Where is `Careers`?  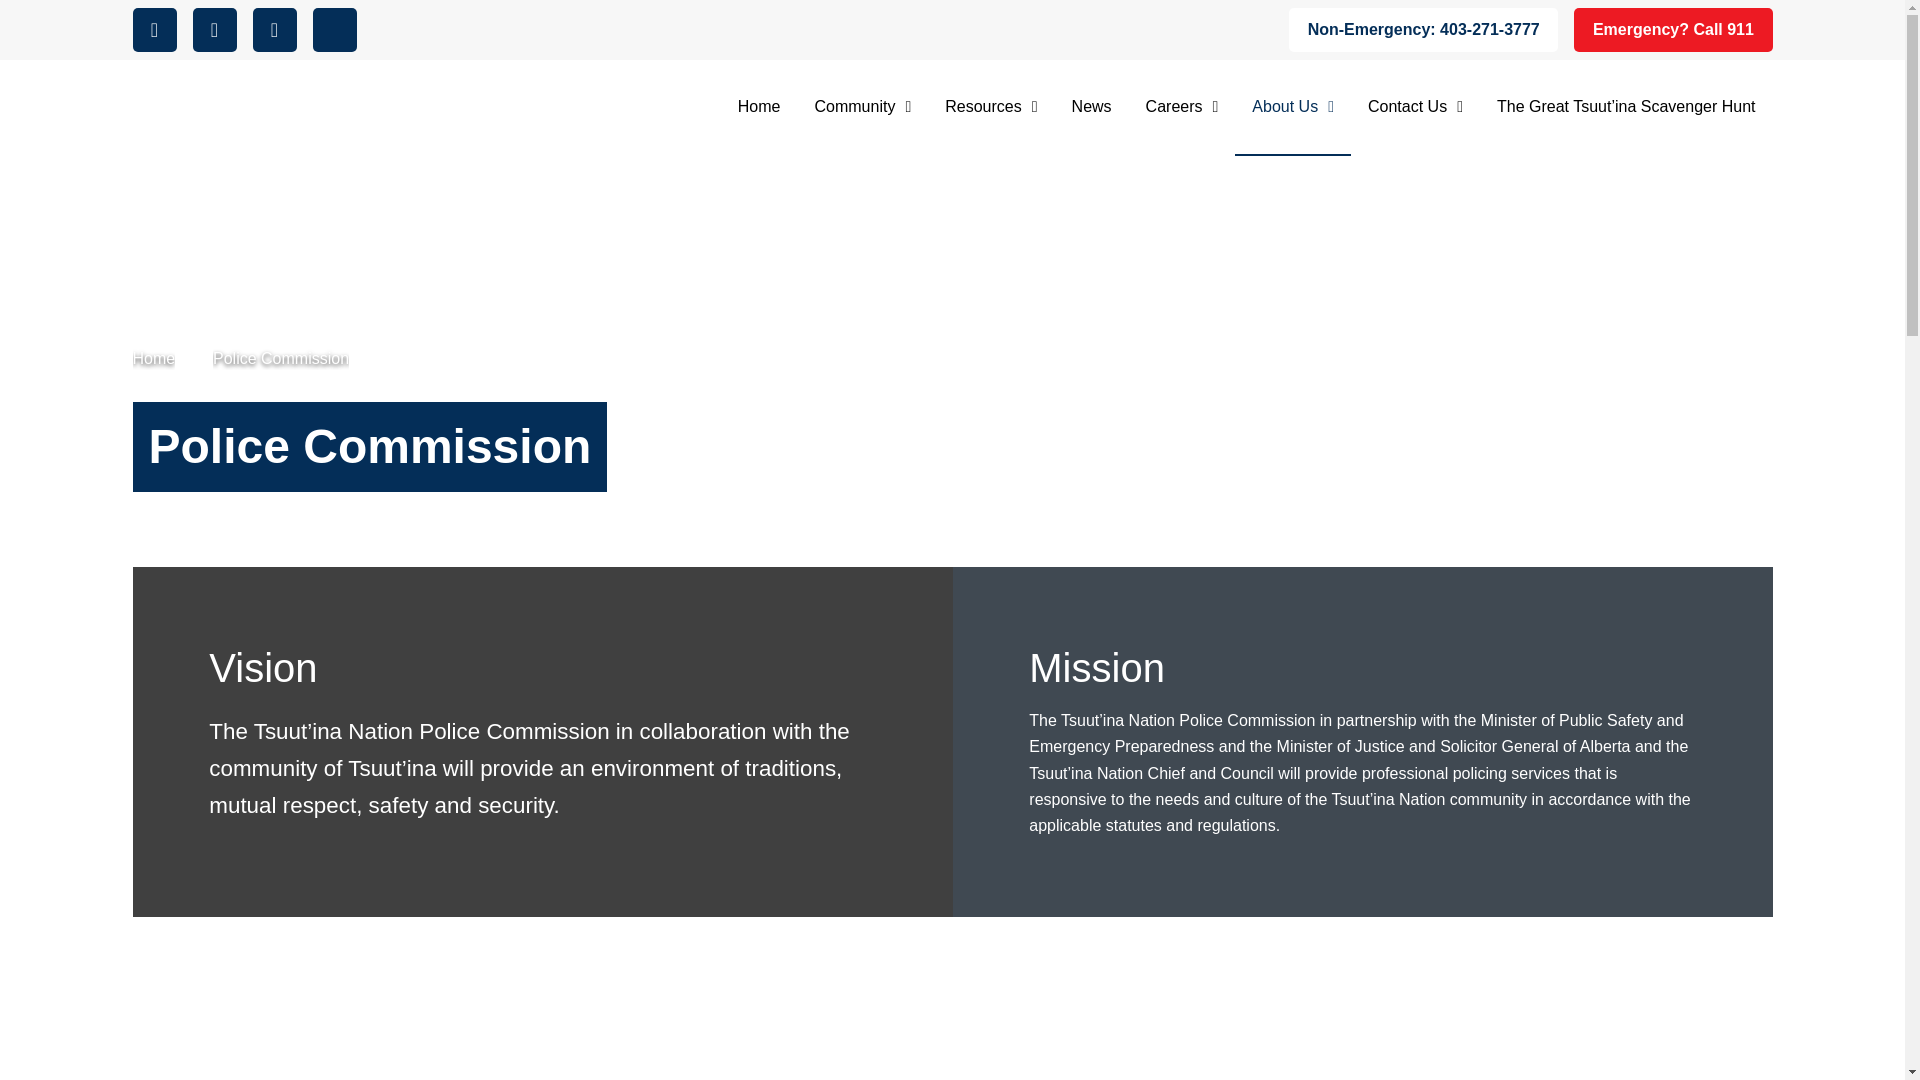
Careers is located at coordinates (1182, 108).